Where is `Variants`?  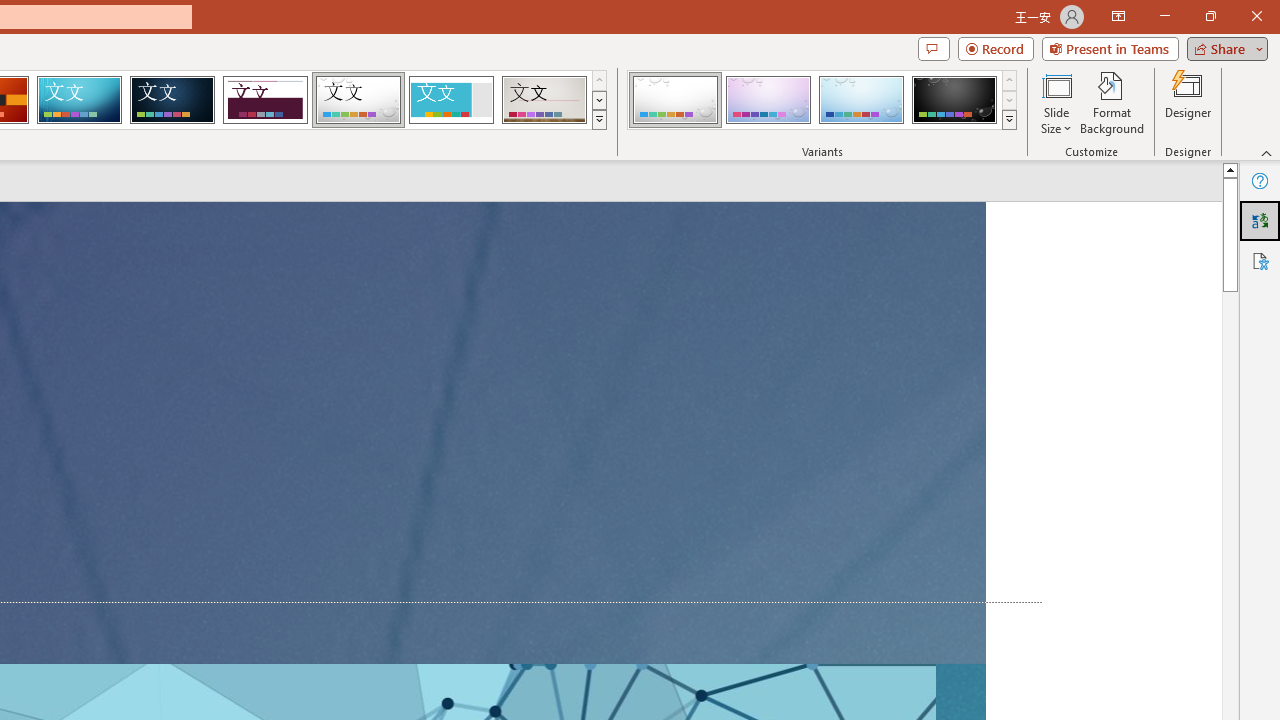
Variants is located at coordinates (1010, 120).